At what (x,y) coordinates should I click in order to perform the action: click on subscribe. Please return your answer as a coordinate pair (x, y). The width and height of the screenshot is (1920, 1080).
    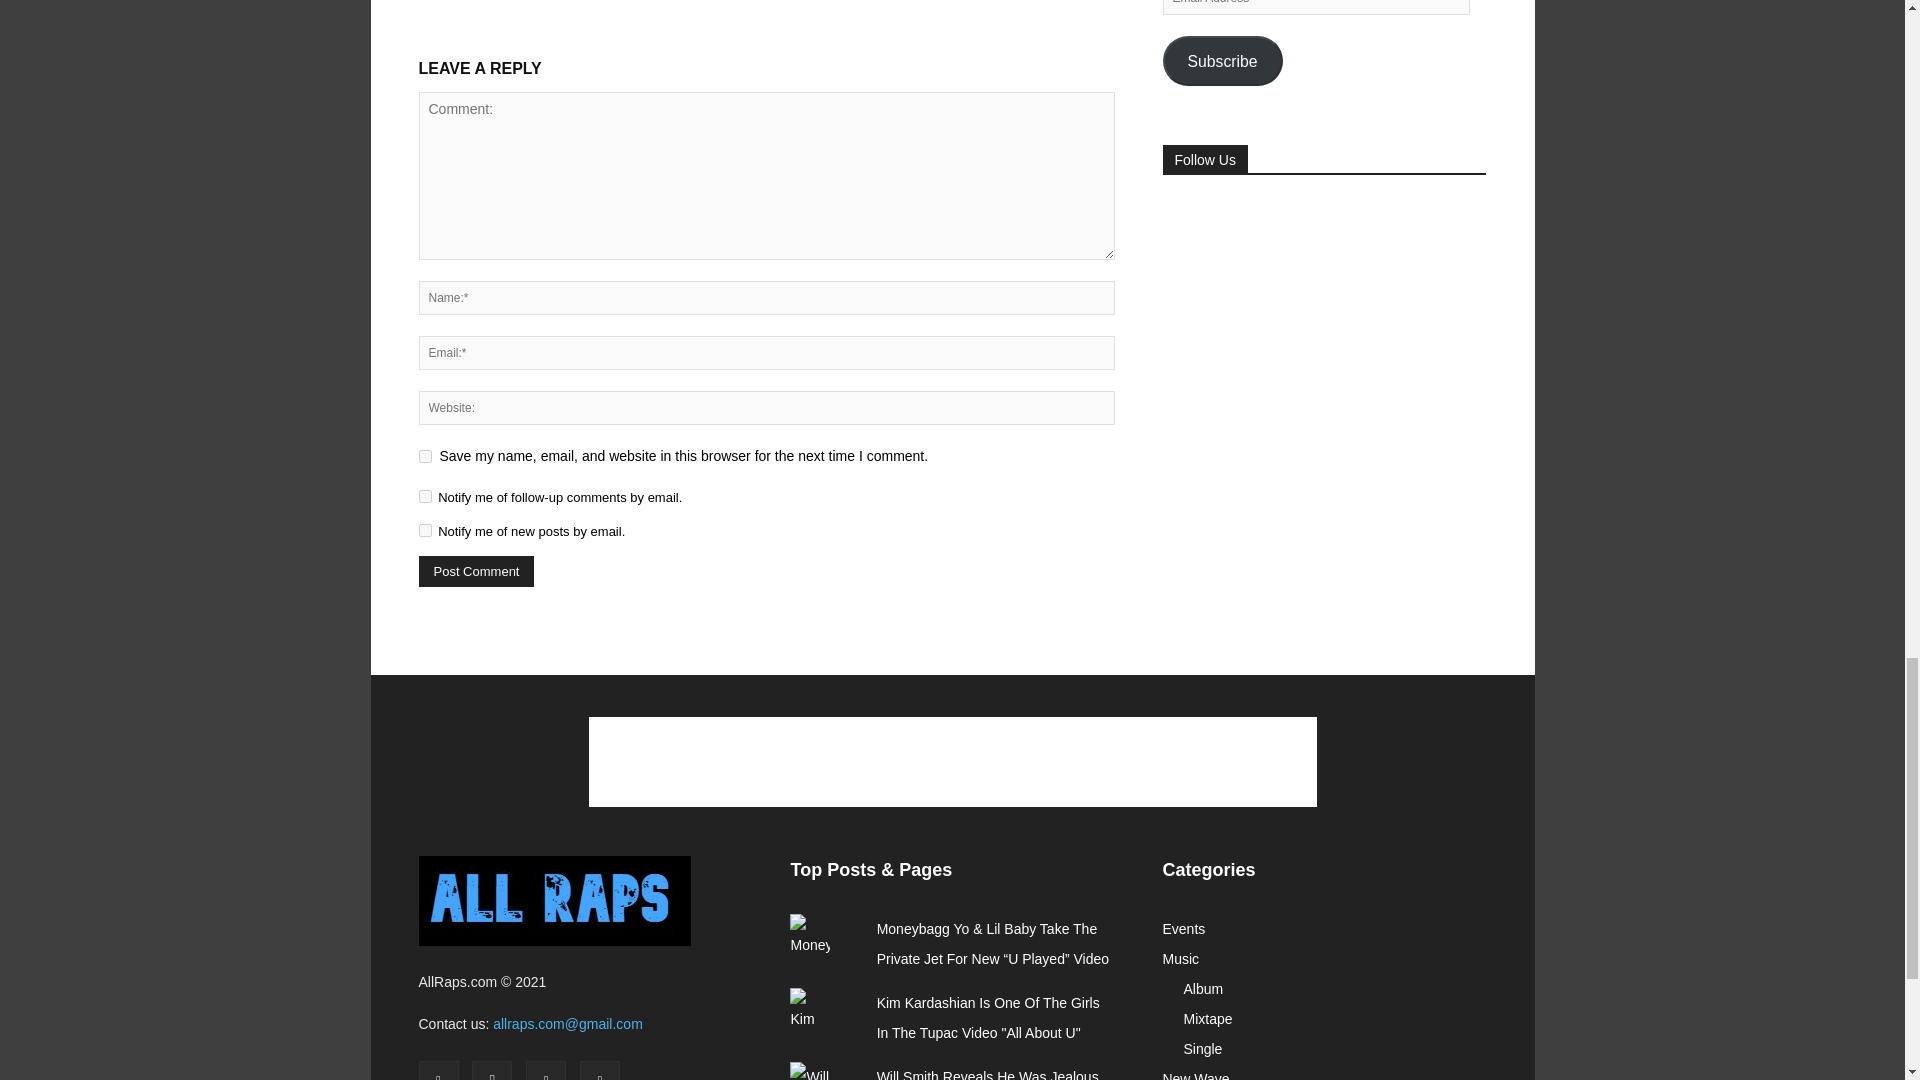
    Looking at the image, I should click on (424, 496).